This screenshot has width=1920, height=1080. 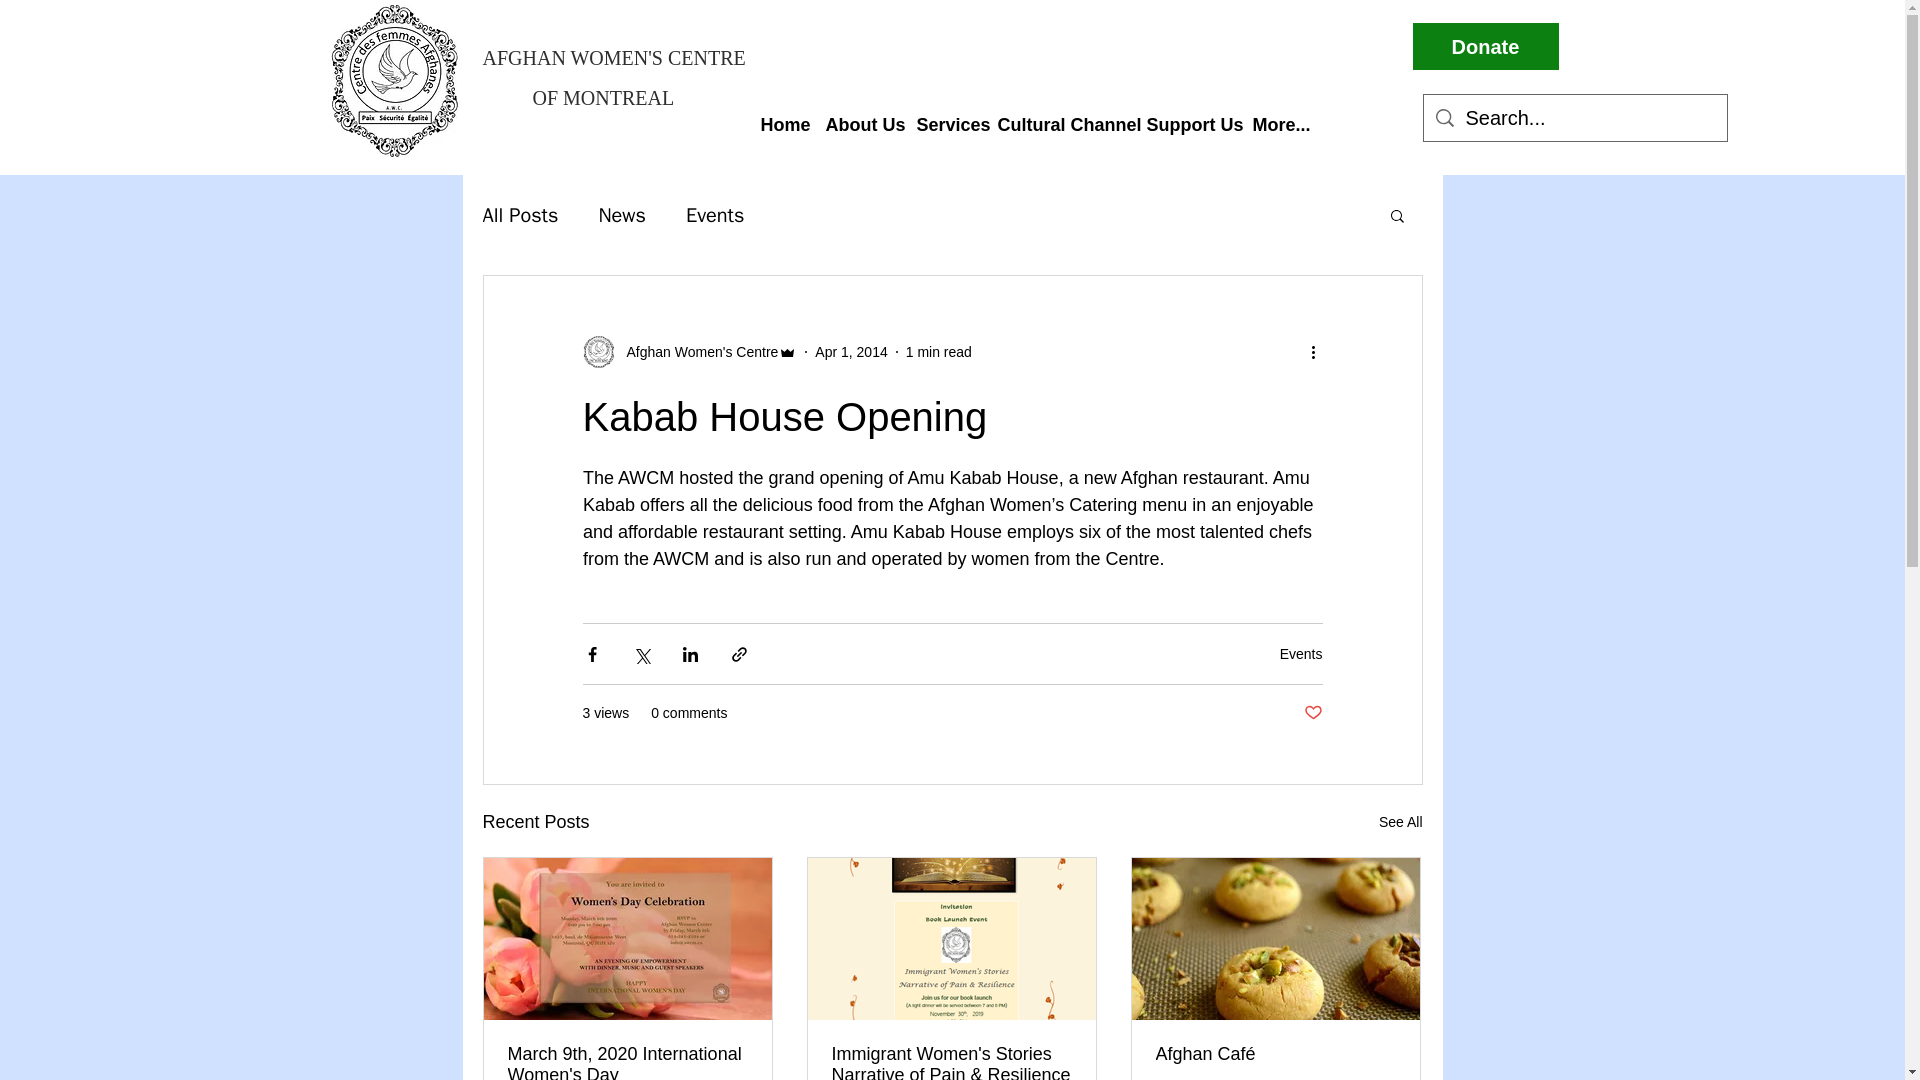 What do you see at coordinates (850, 352) in the screenshot?
I see `Apr 1, 2014` at bounding box center [850, 352].